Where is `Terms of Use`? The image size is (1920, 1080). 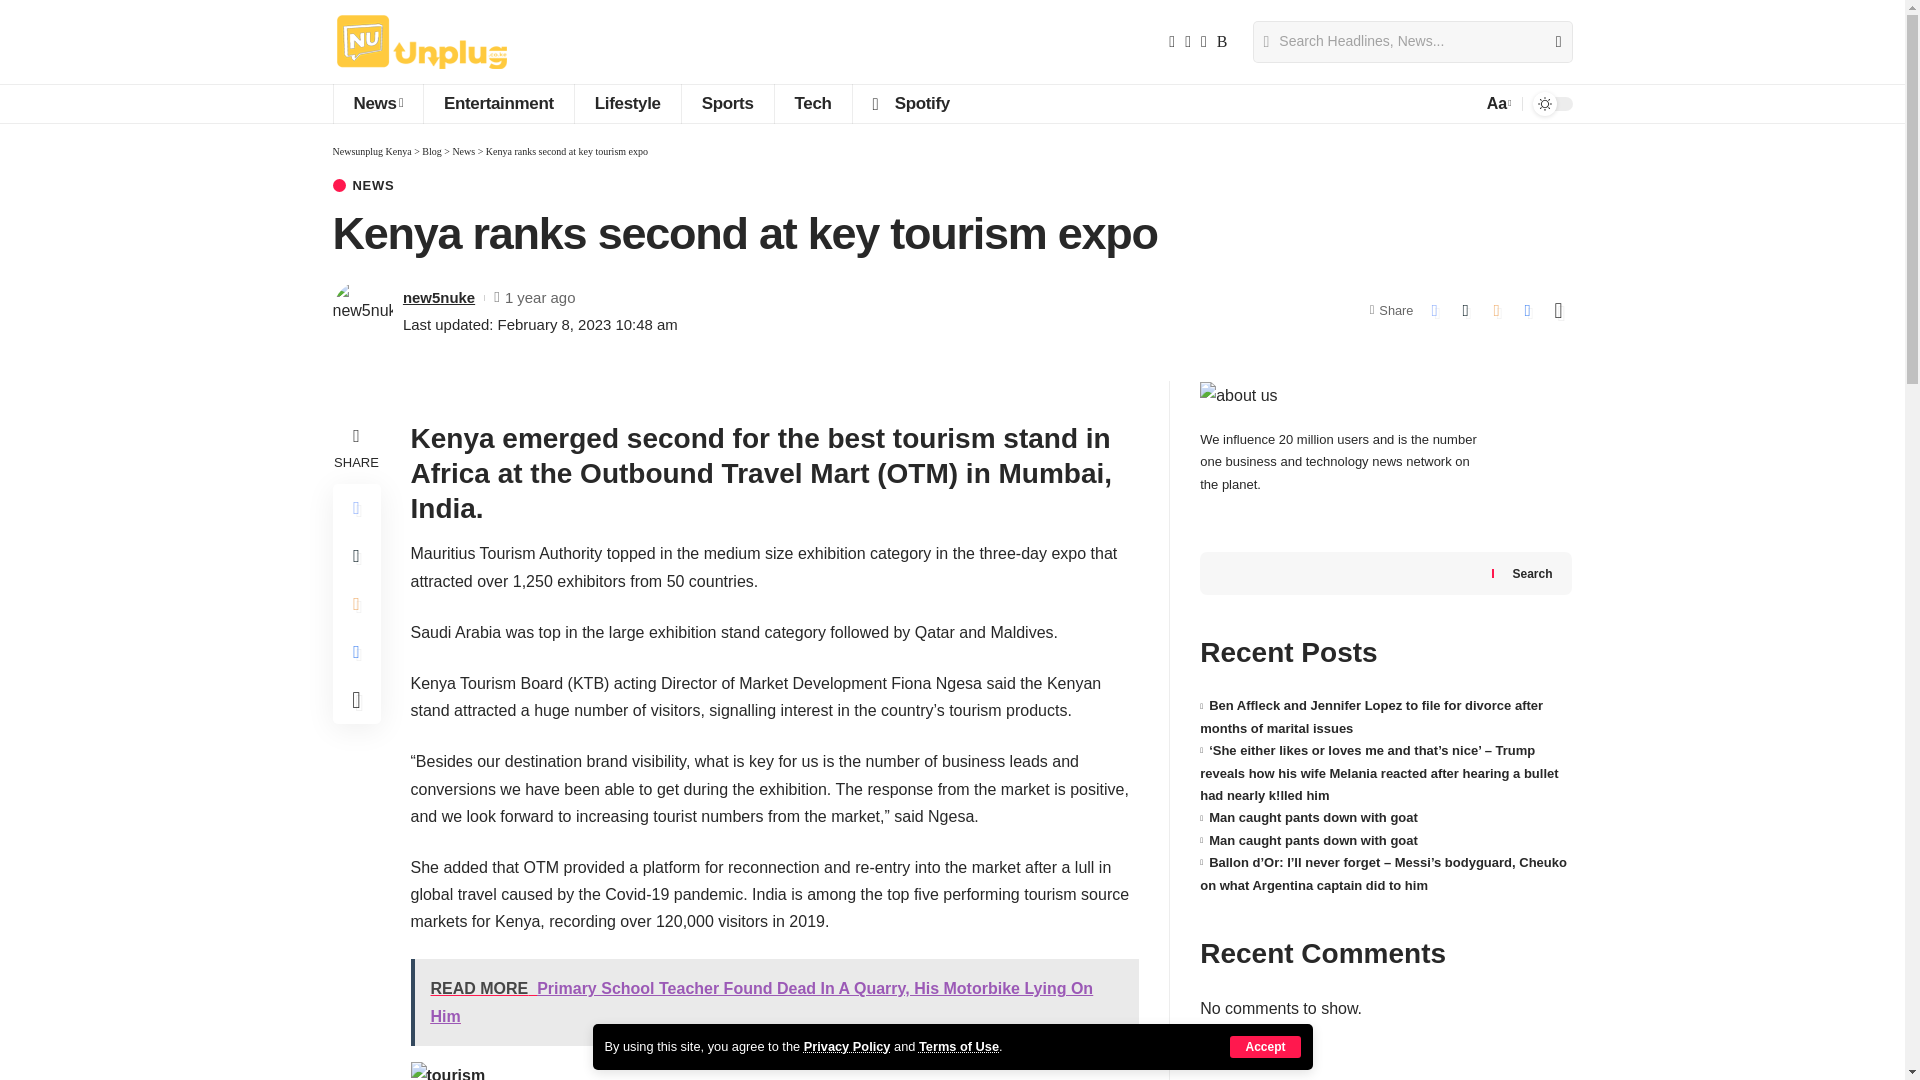 Terms of Use is located at coordinates (958, 1046).